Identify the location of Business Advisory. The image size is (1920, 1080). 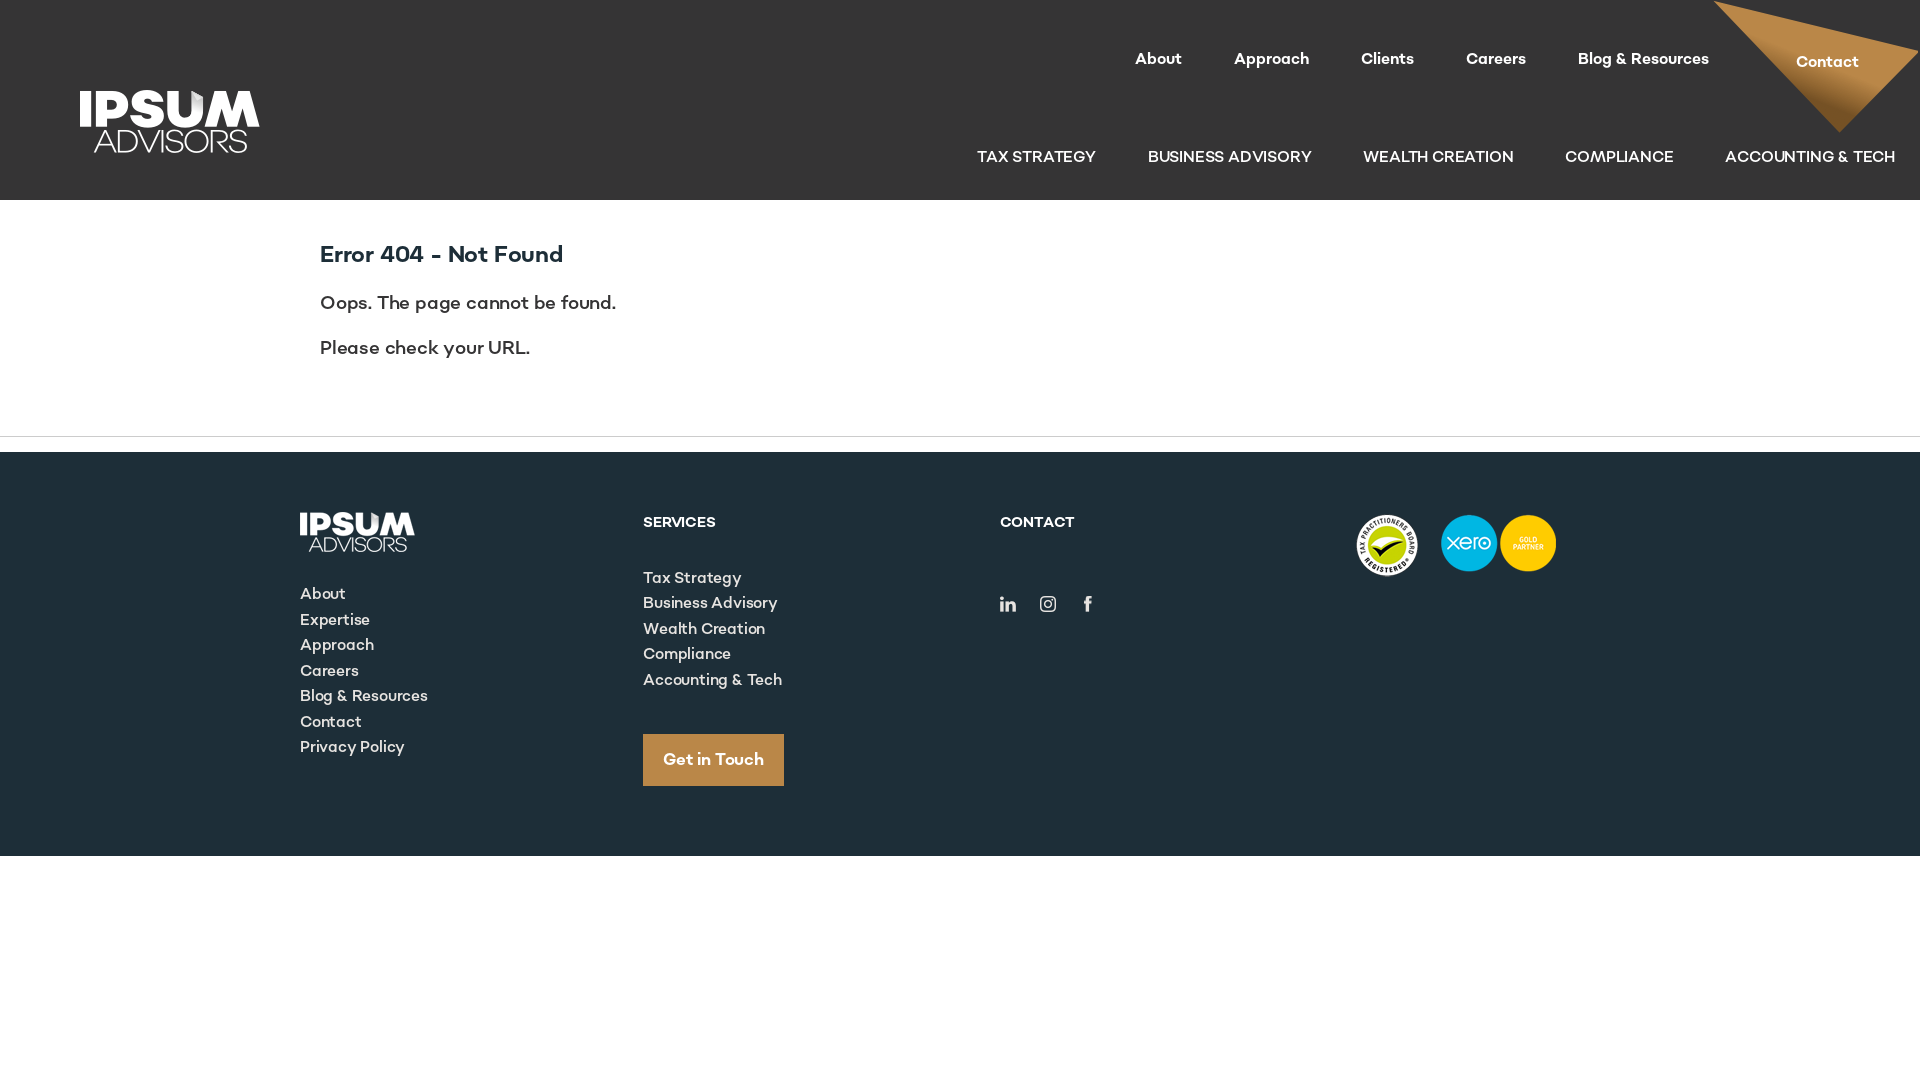
(710, 604).